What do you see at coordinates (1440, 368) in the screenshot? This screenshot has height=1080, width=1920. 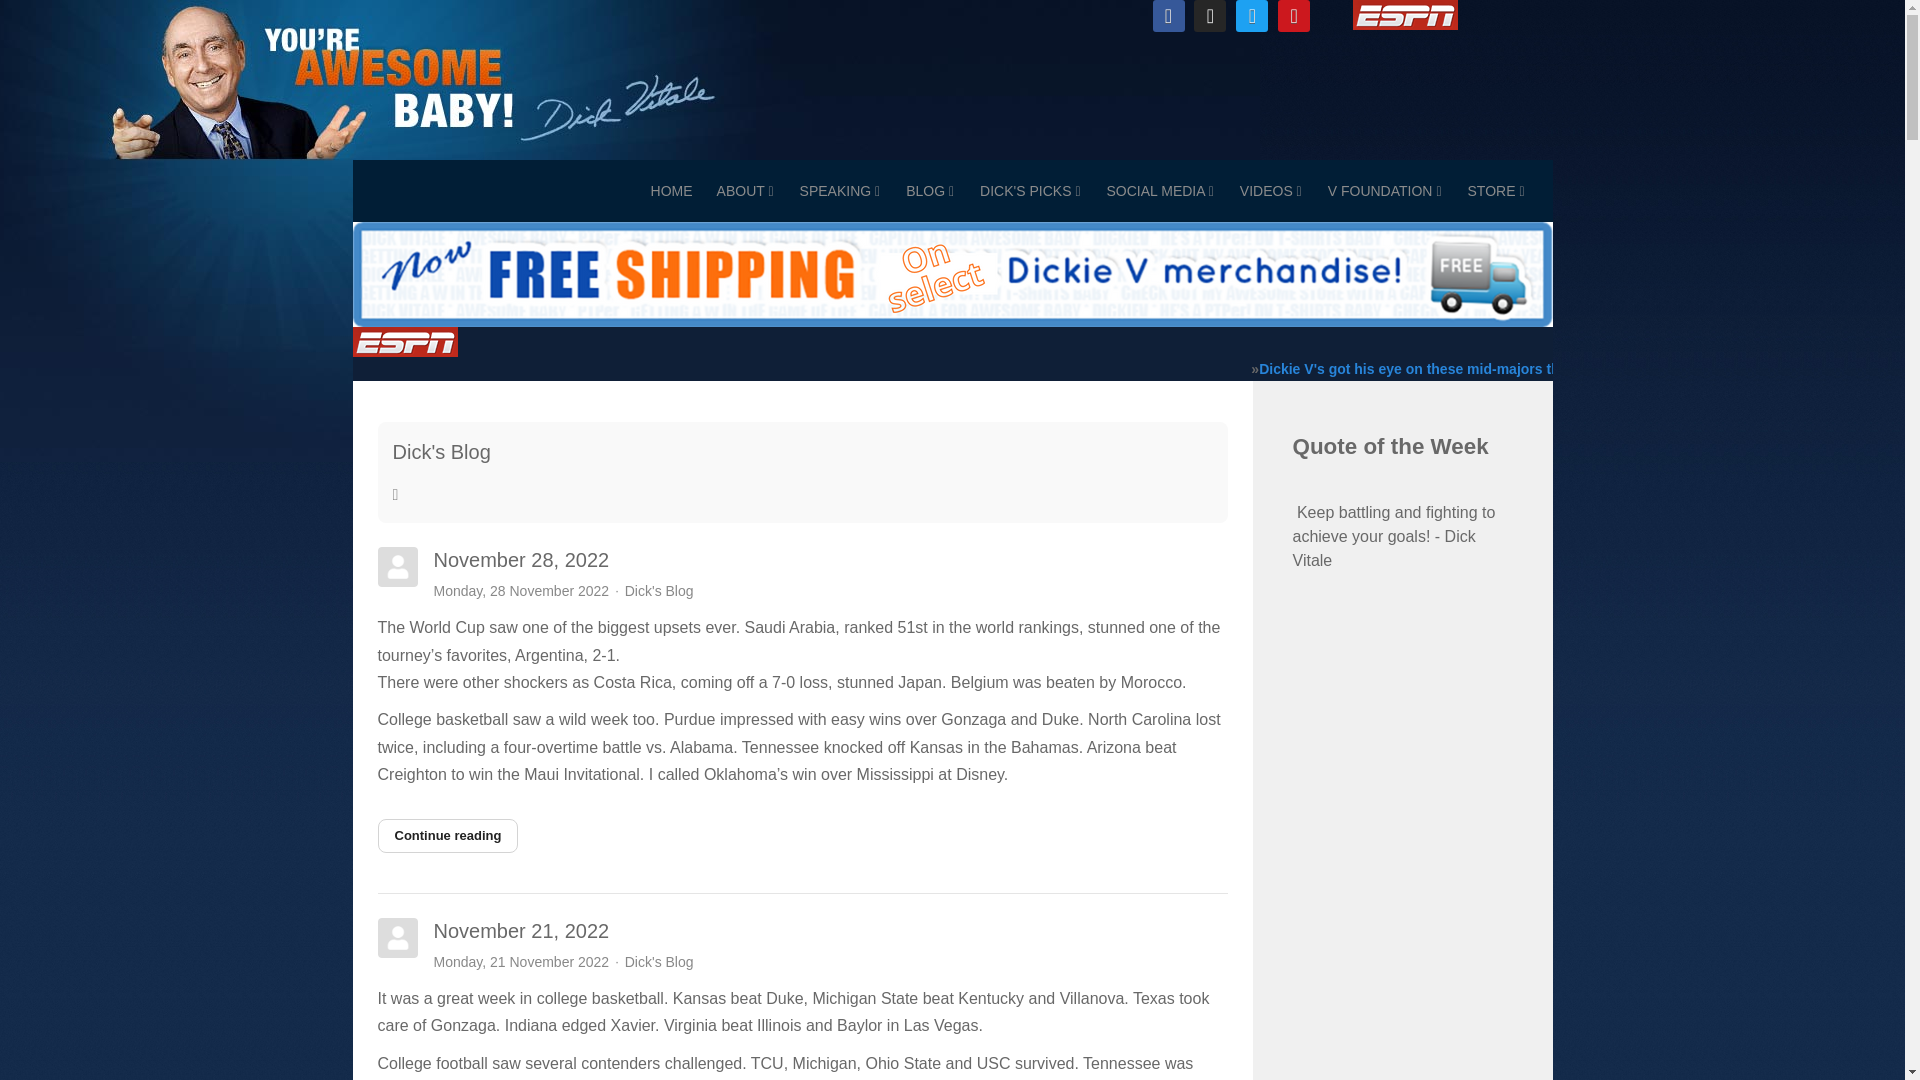 I see `Dickie V's got his eye on these mid-majors this season` at bounding box center [1440, 368].